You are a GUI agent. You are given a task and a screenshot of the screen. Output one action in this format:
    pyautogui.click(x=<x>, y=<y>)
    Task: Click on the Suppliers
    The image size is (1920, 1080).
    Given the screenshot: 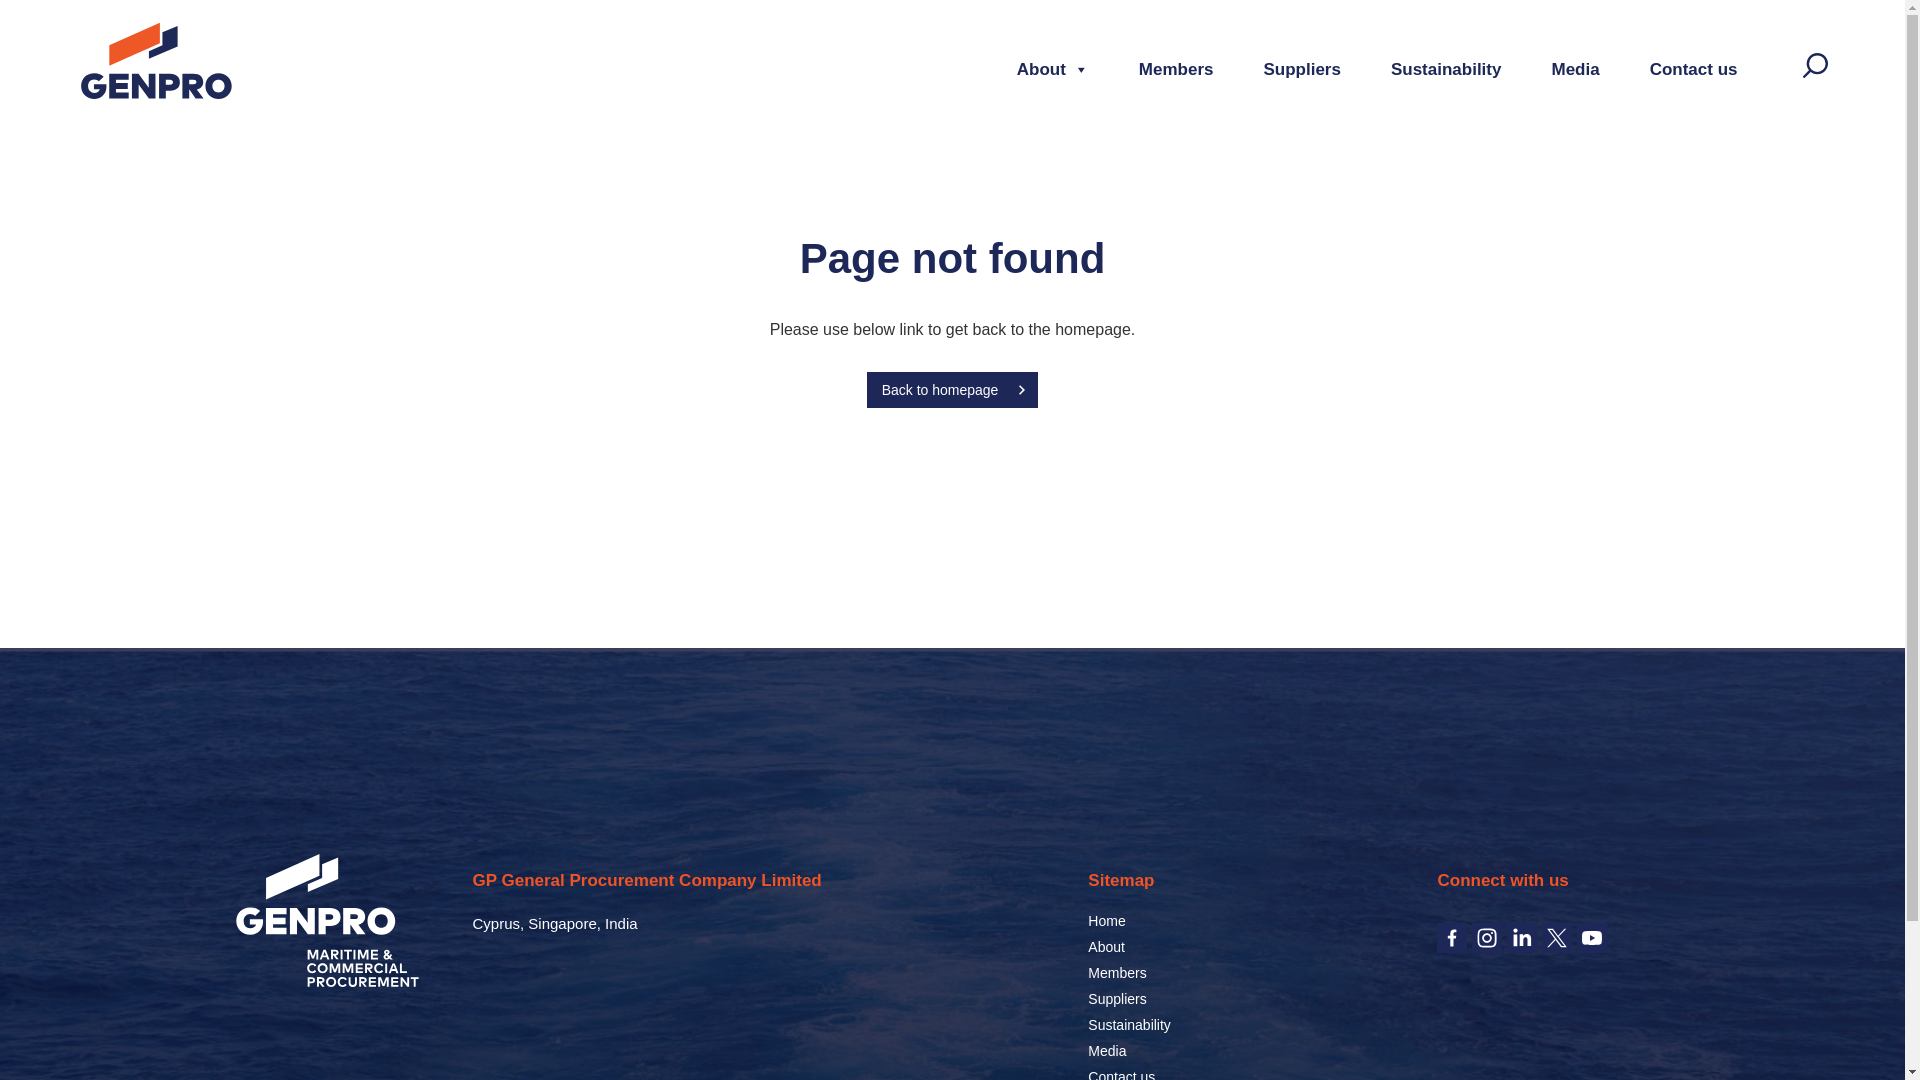 What is the action you would take?
    pyautogui.click(x=1117, y=998)
    